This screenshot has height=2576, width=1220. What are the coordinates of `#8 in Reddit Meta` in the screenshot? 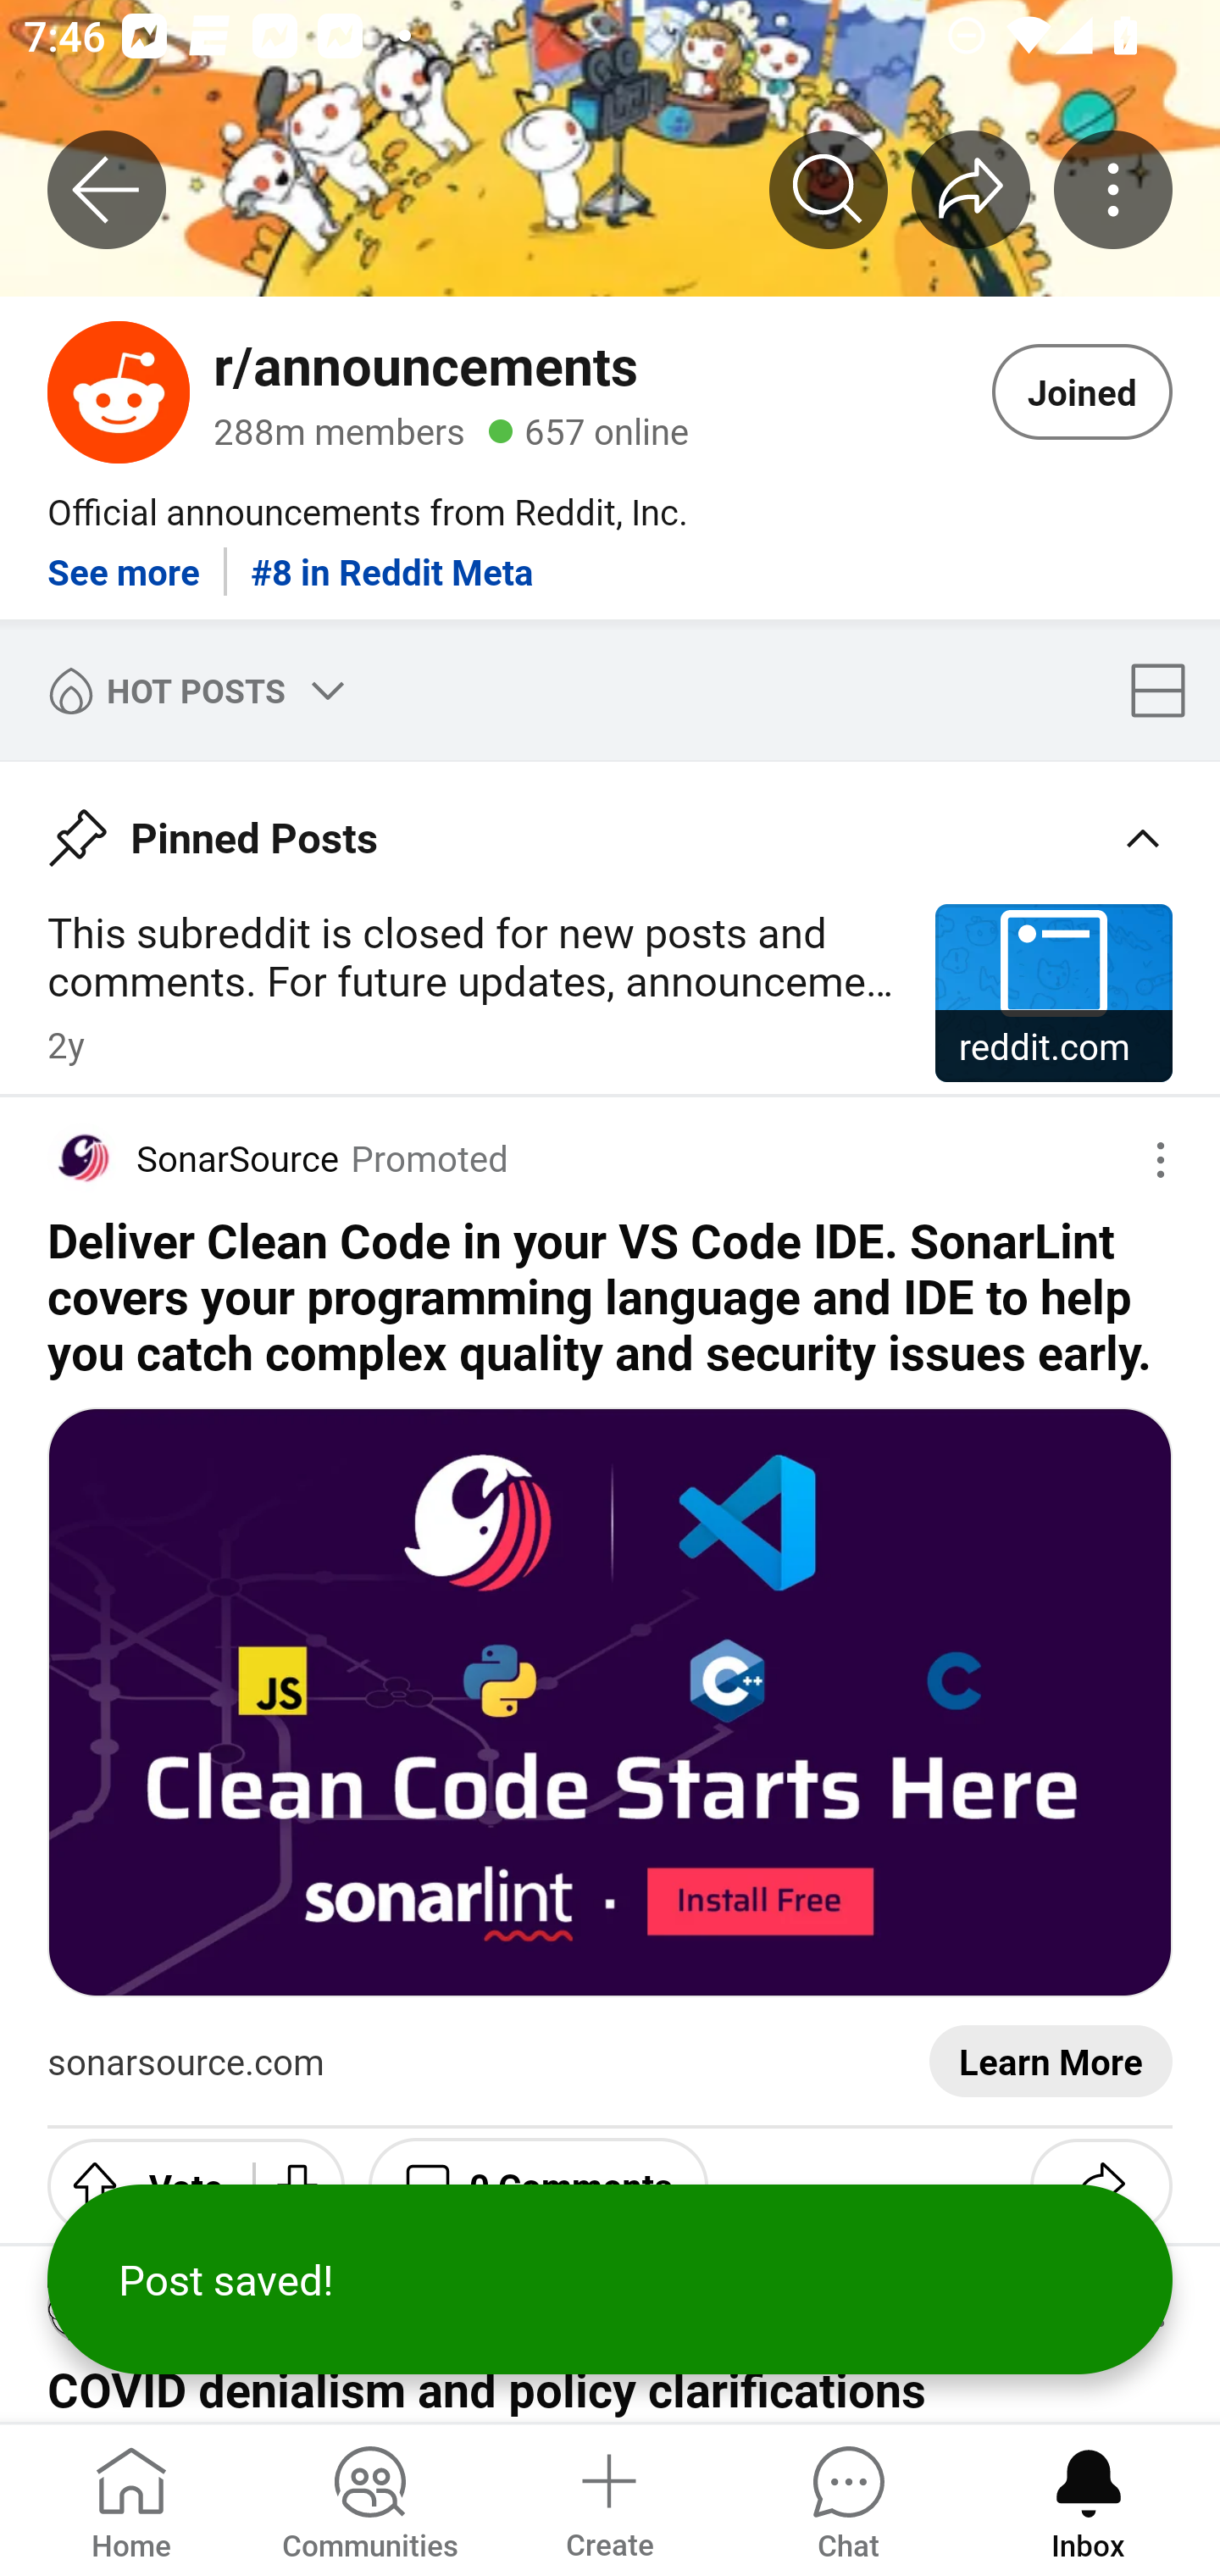 It's located at (392, 558).